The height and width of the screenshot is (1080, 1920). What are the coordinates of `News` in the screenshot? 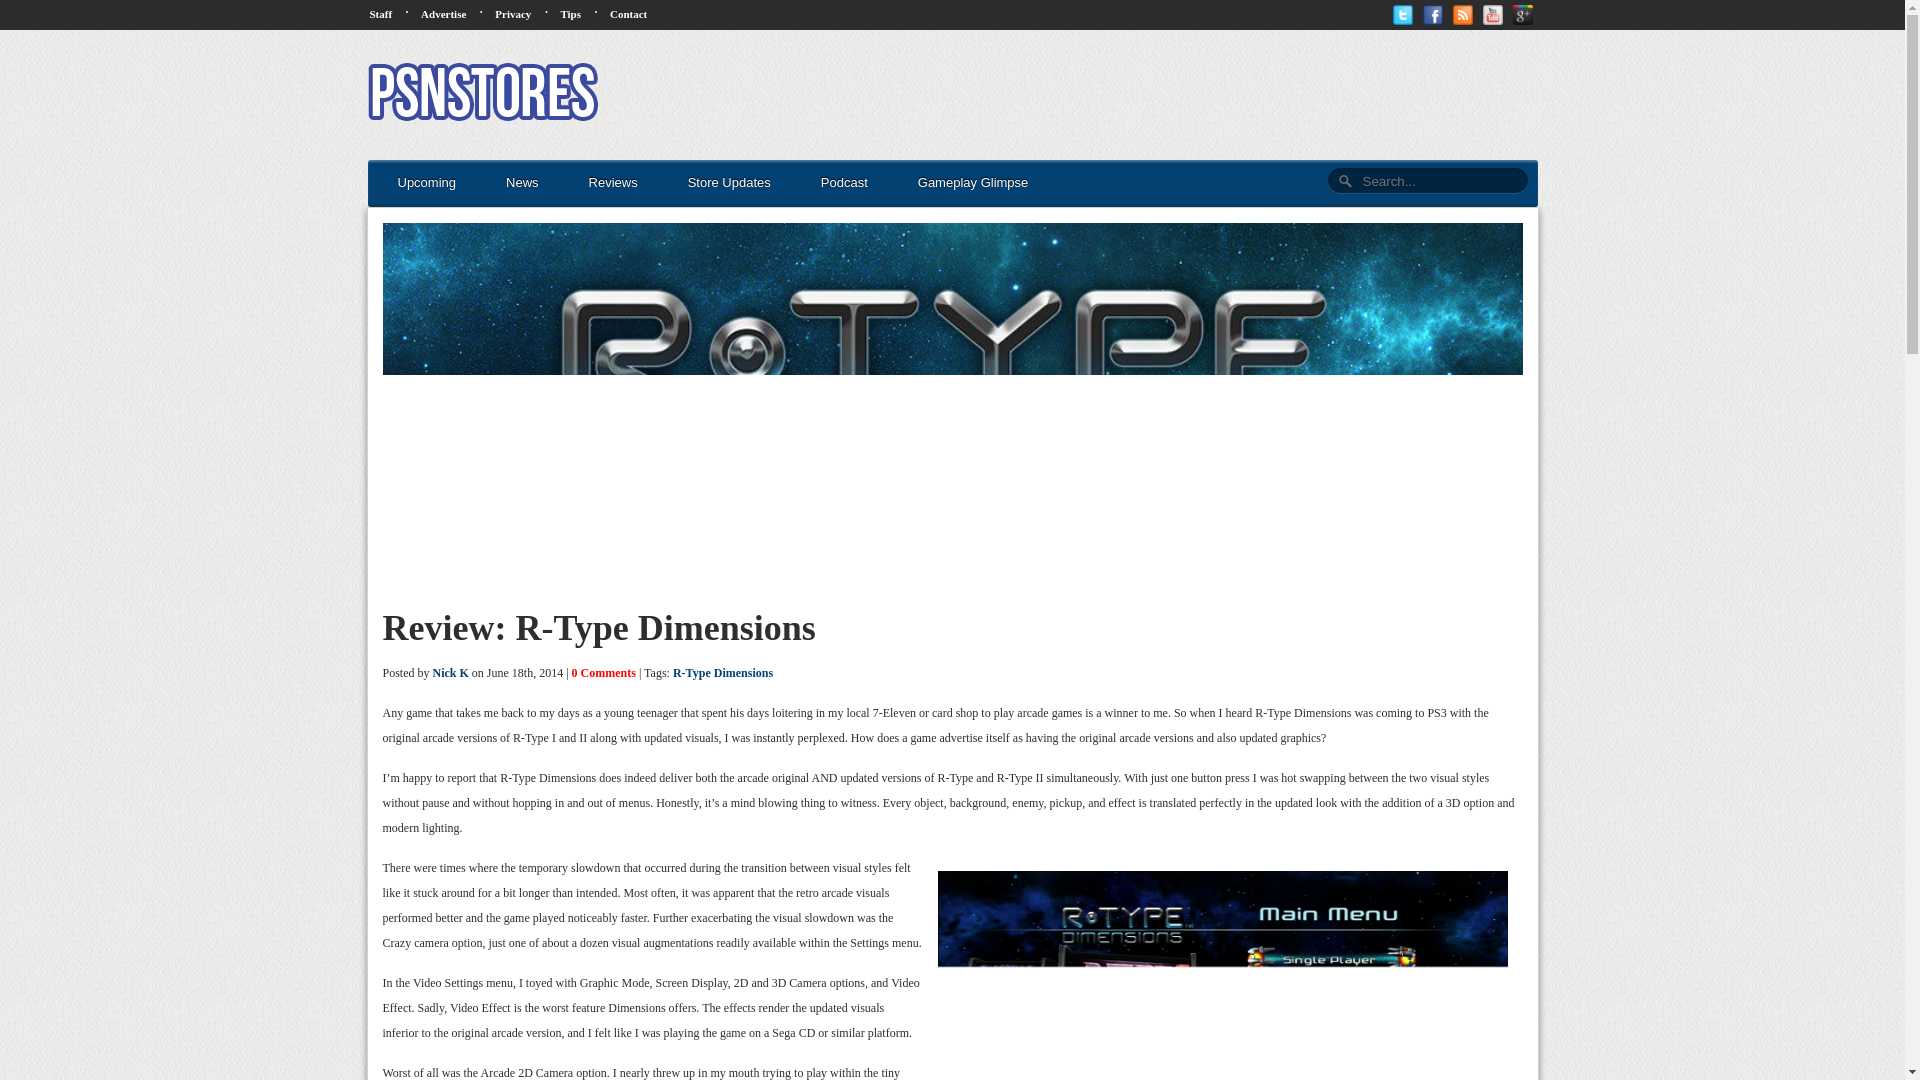 It's located at (522, 183).